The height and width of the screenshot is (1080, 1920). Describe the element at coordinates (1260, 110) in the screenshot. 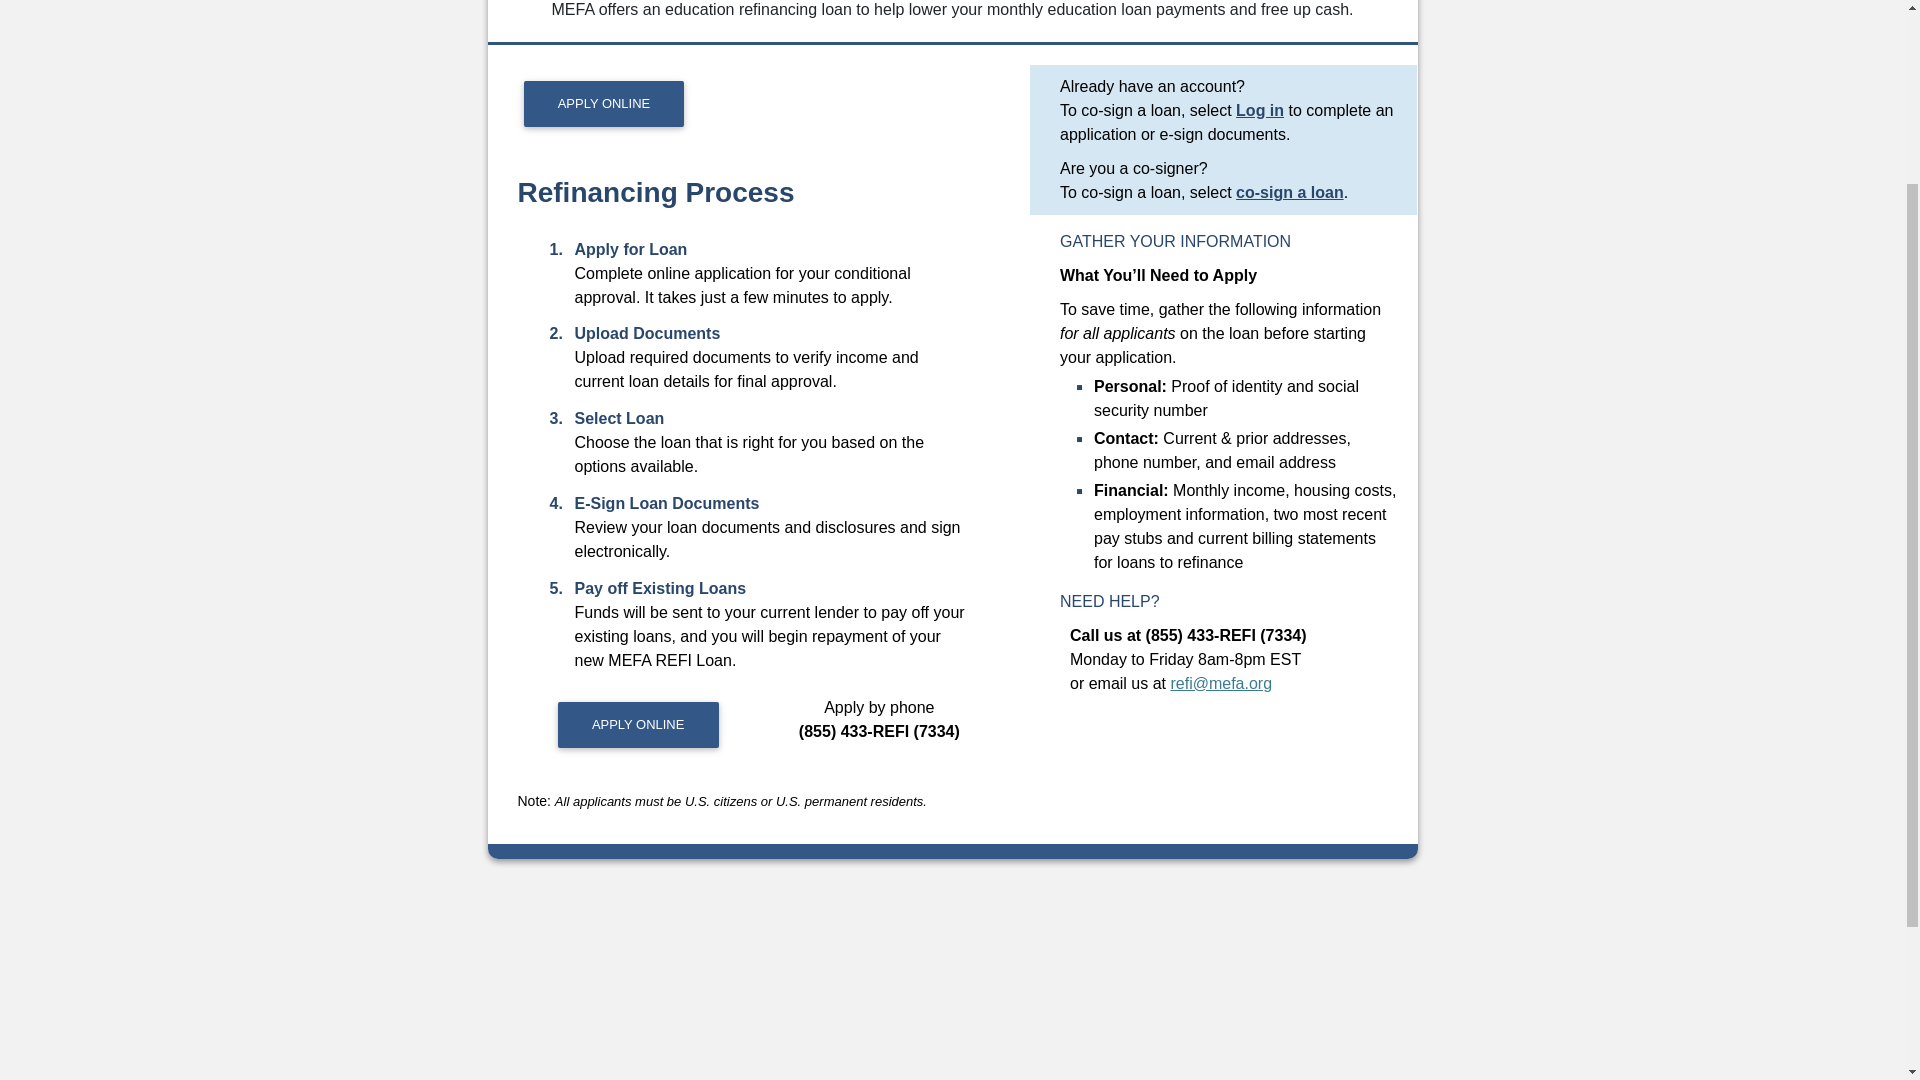

I see `Log in` at that location.